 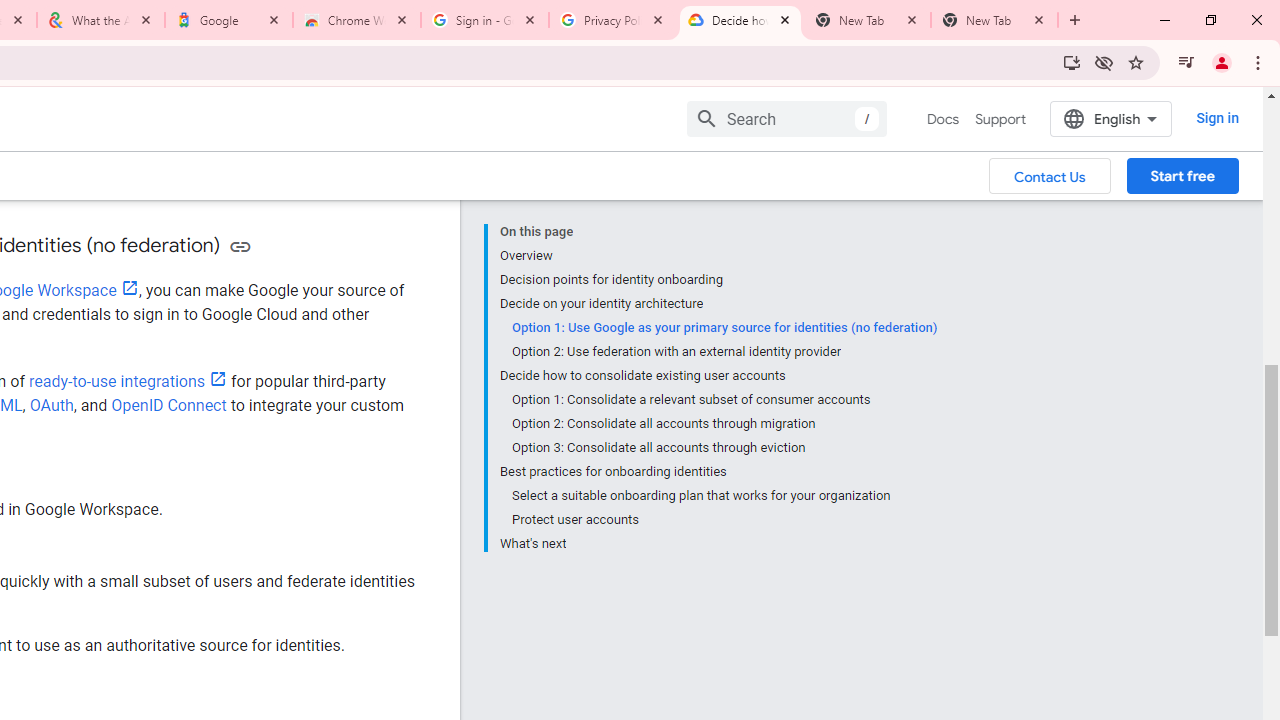 What do you see at coordinates (1182, 175) in the screenshot?
I see `Start free` at bounding box center [1182, 175].